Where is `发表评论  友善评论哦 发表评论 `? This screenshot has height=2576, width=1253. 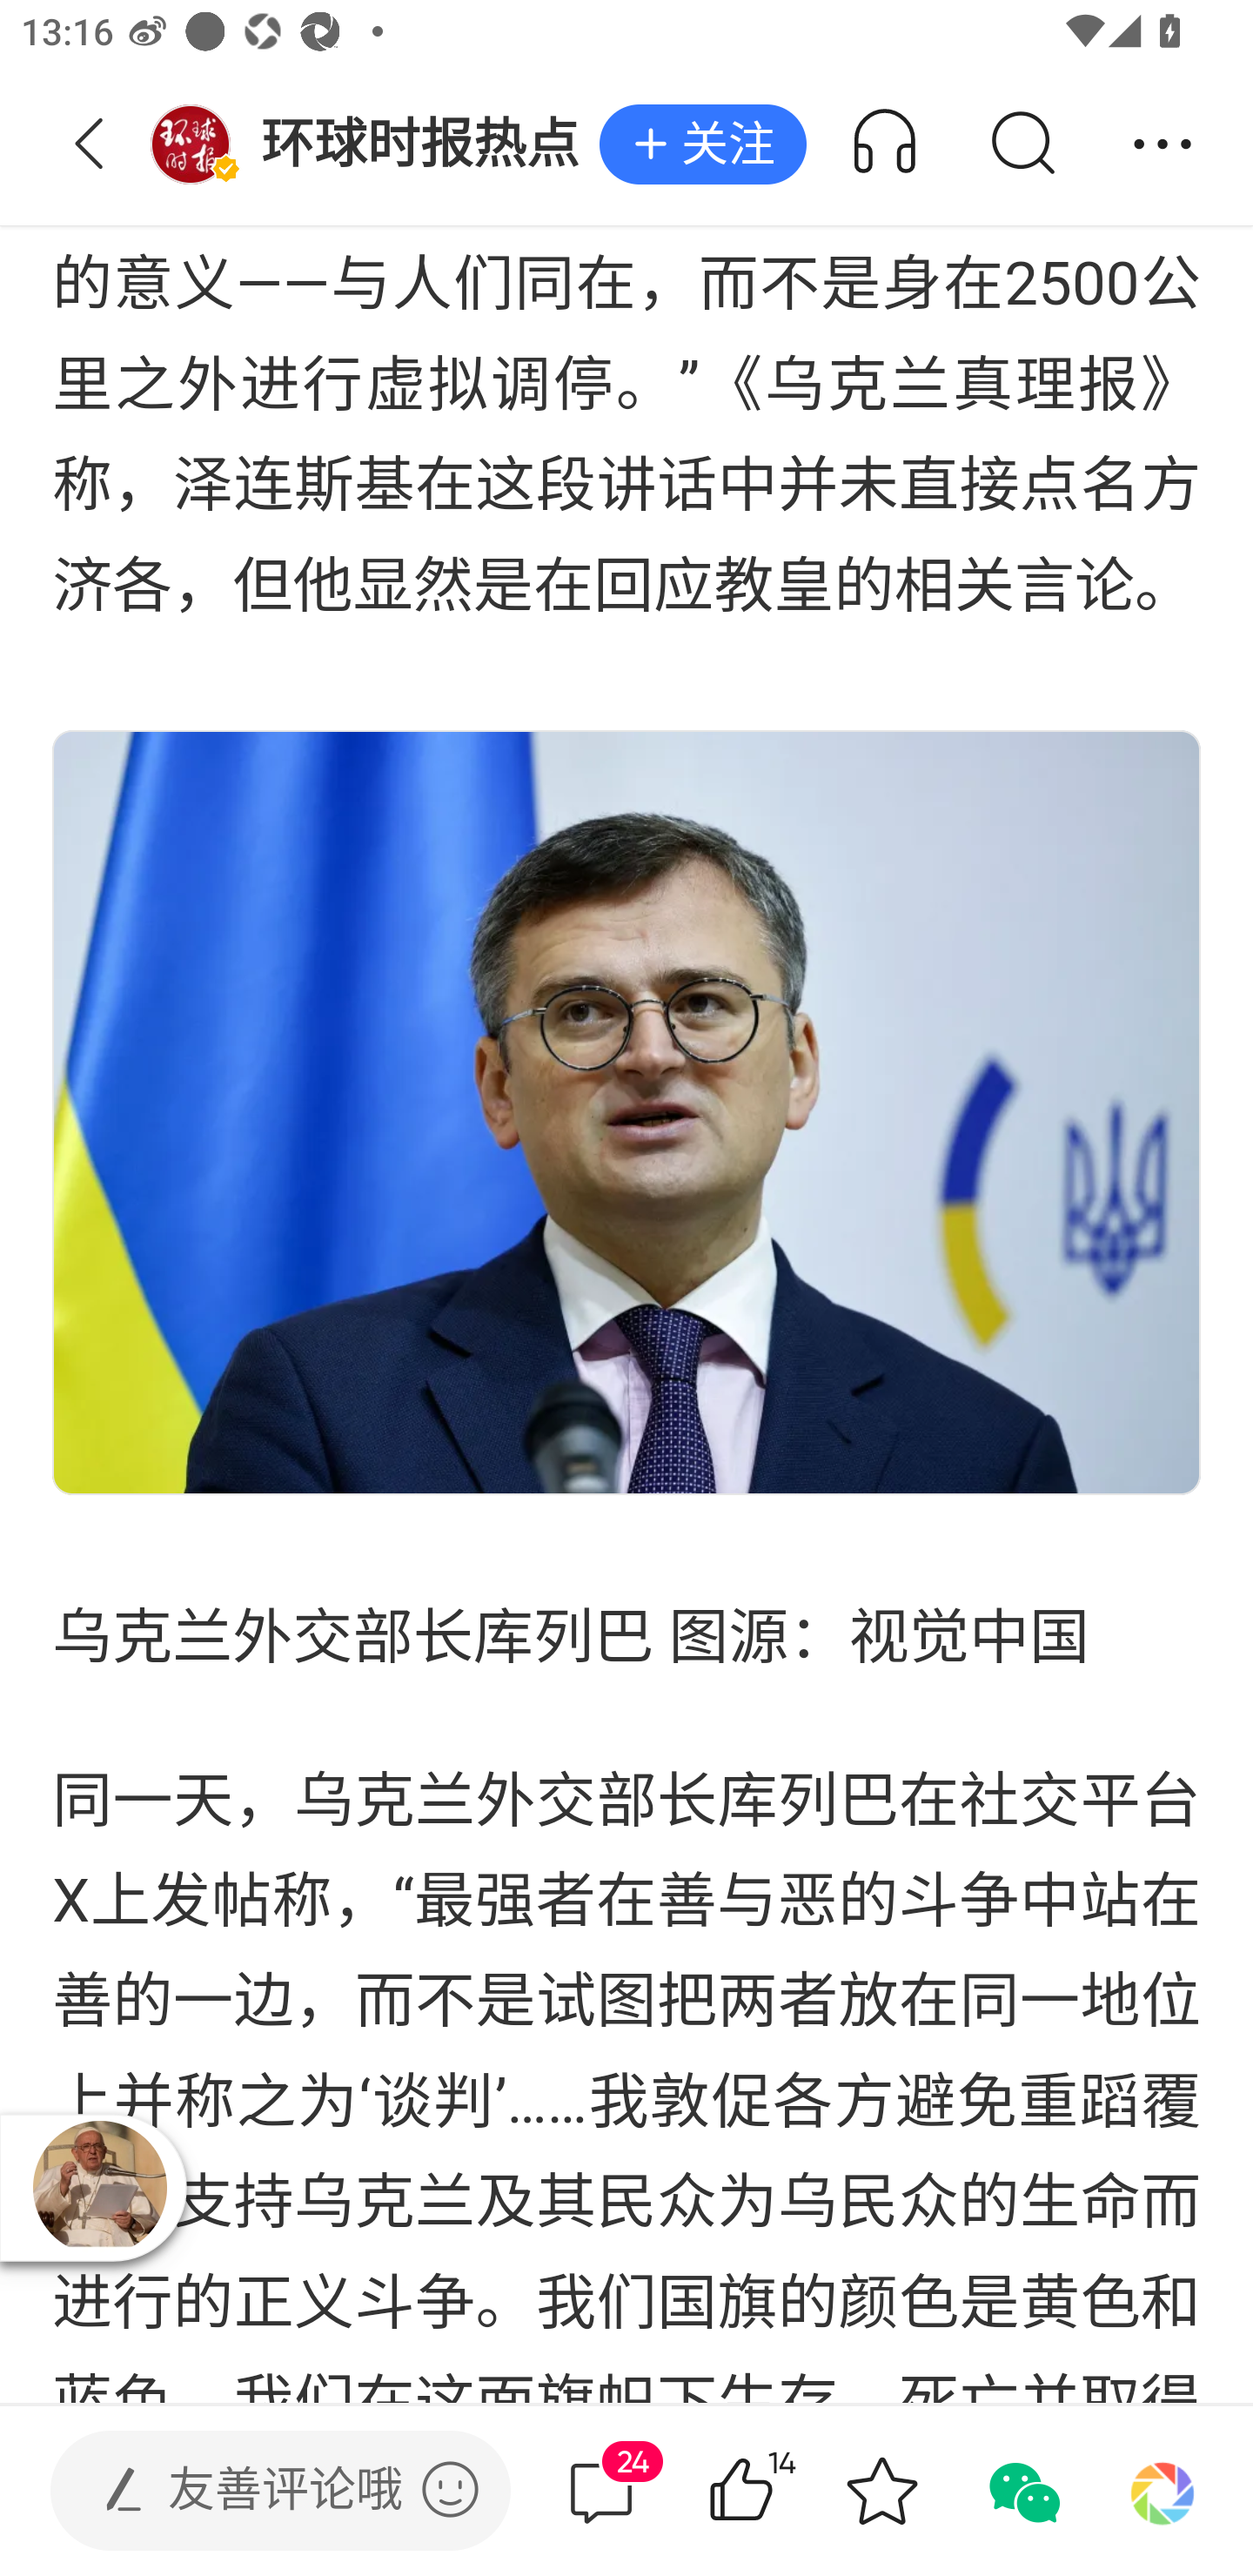
发表评论  友善评论哦 发表评论  is located at coordinates (256, 2491).